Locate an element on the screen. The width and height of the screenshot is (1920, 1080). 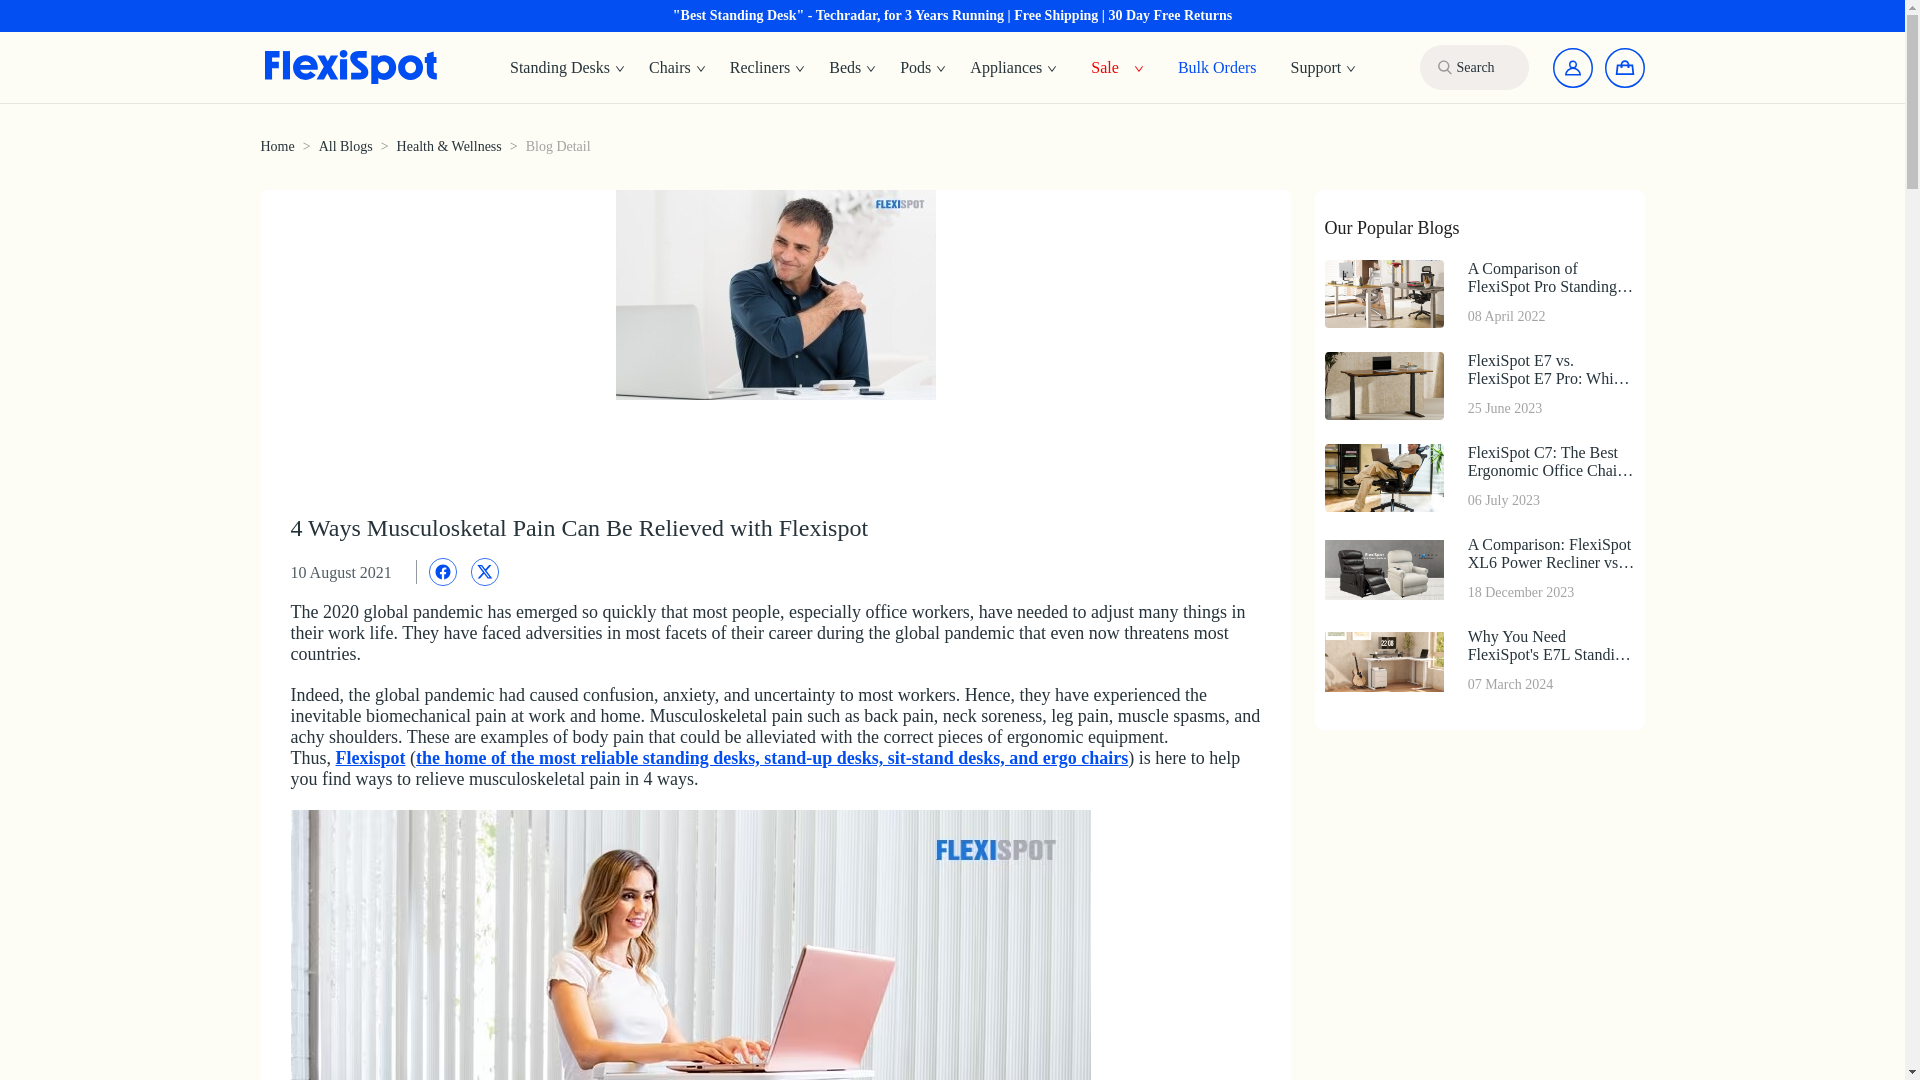
Standing Desks is located at coordinates (567, 68).